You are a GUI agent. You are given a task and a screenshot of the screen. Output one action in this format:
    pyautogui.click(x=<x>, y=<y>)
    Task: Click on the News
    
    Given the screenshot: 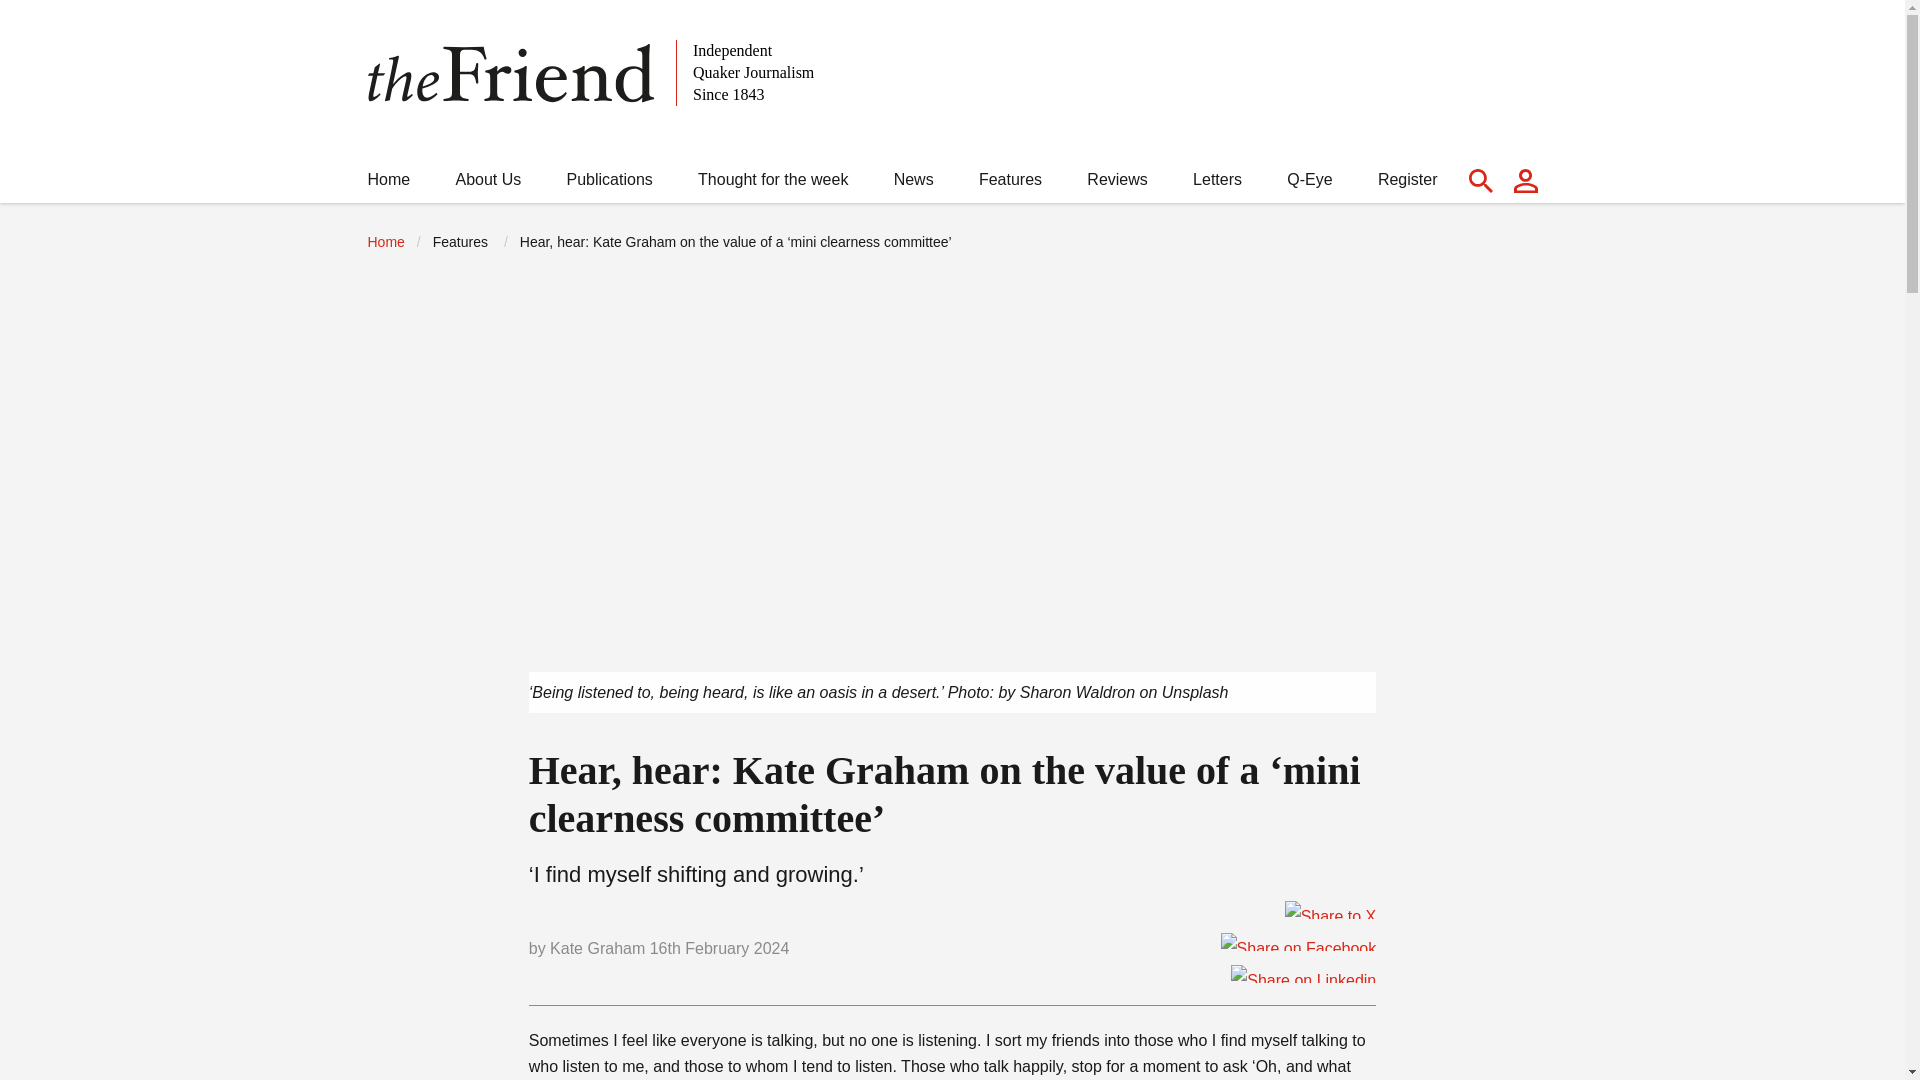 What is the action you would take?
    pyautogui.click(x=914, y=184)
    